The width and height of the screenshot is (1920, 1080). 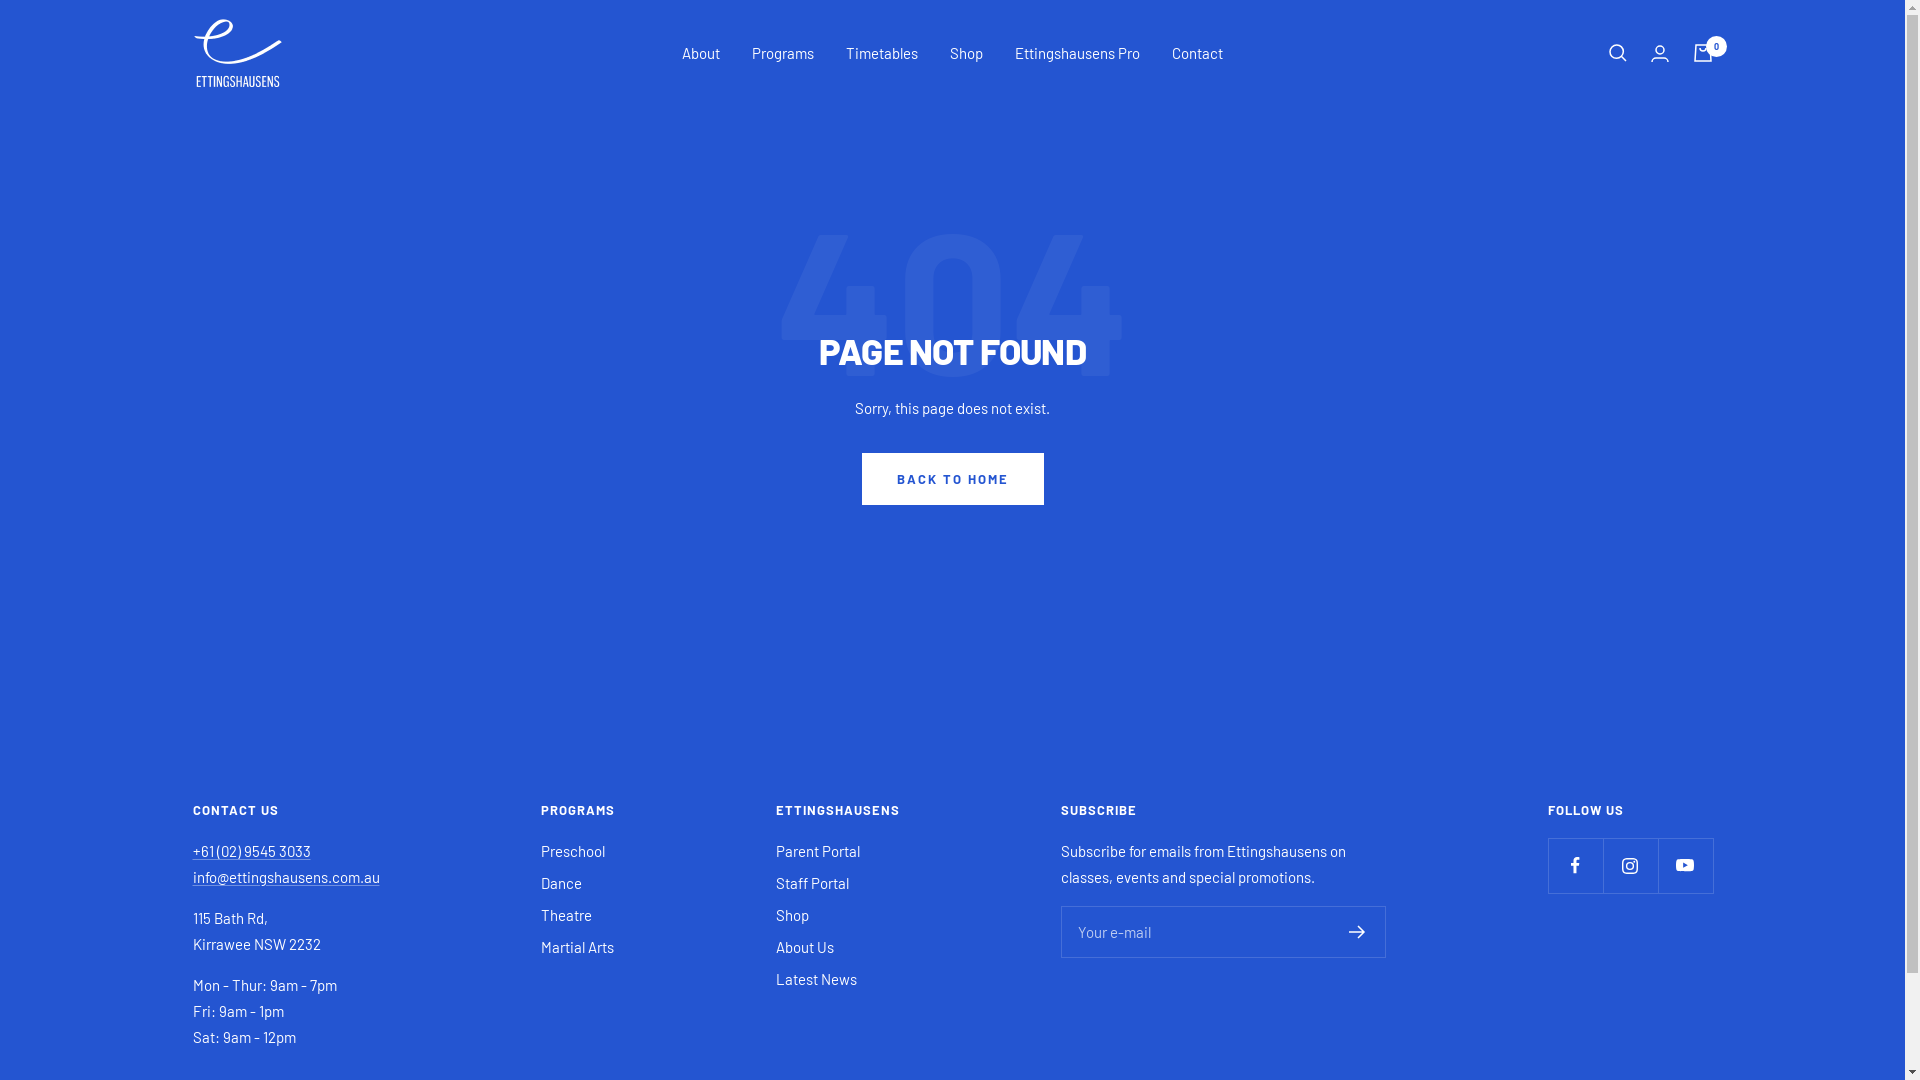 What do you see at coordinates (882, 53) in the screenshot?
I see `Timetables` at bounding box center [882, 53].